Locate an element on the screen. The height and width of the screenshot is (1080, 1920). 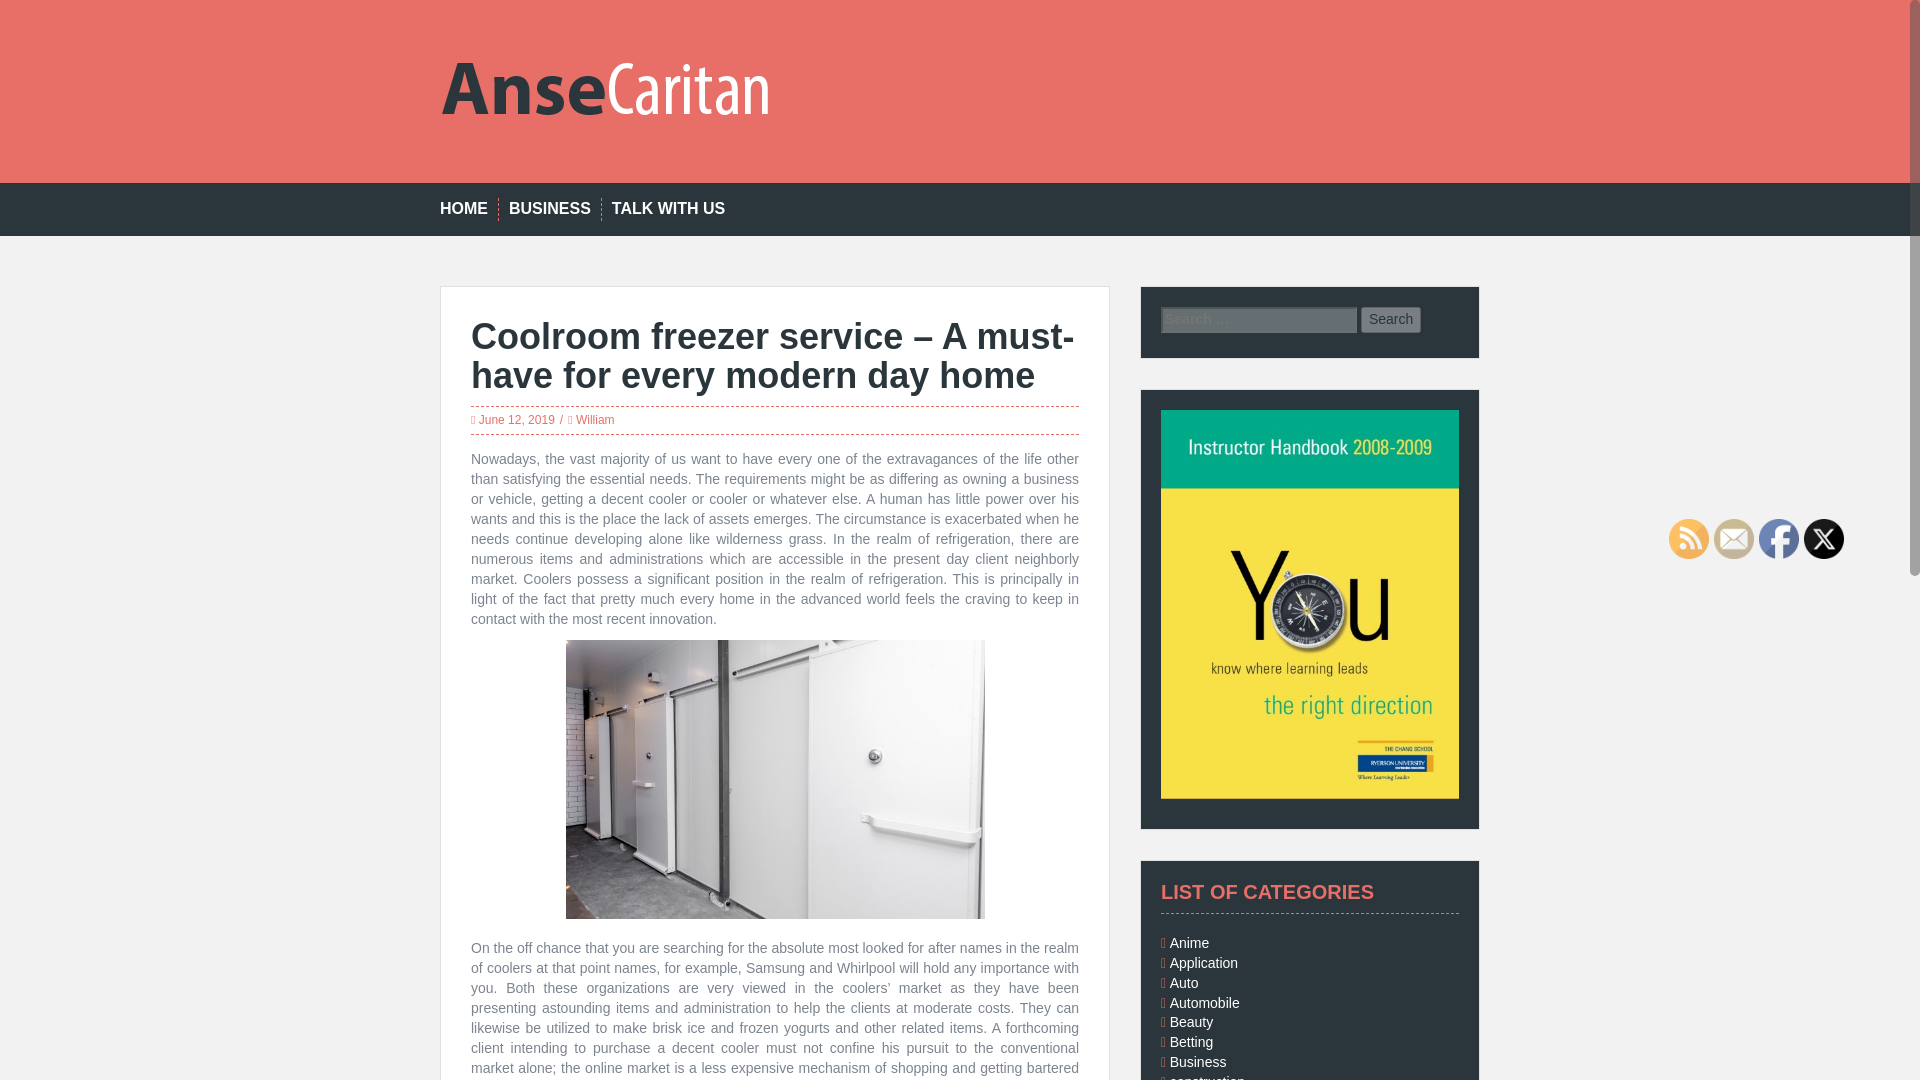
Search is located at coordinates (1390, 319).